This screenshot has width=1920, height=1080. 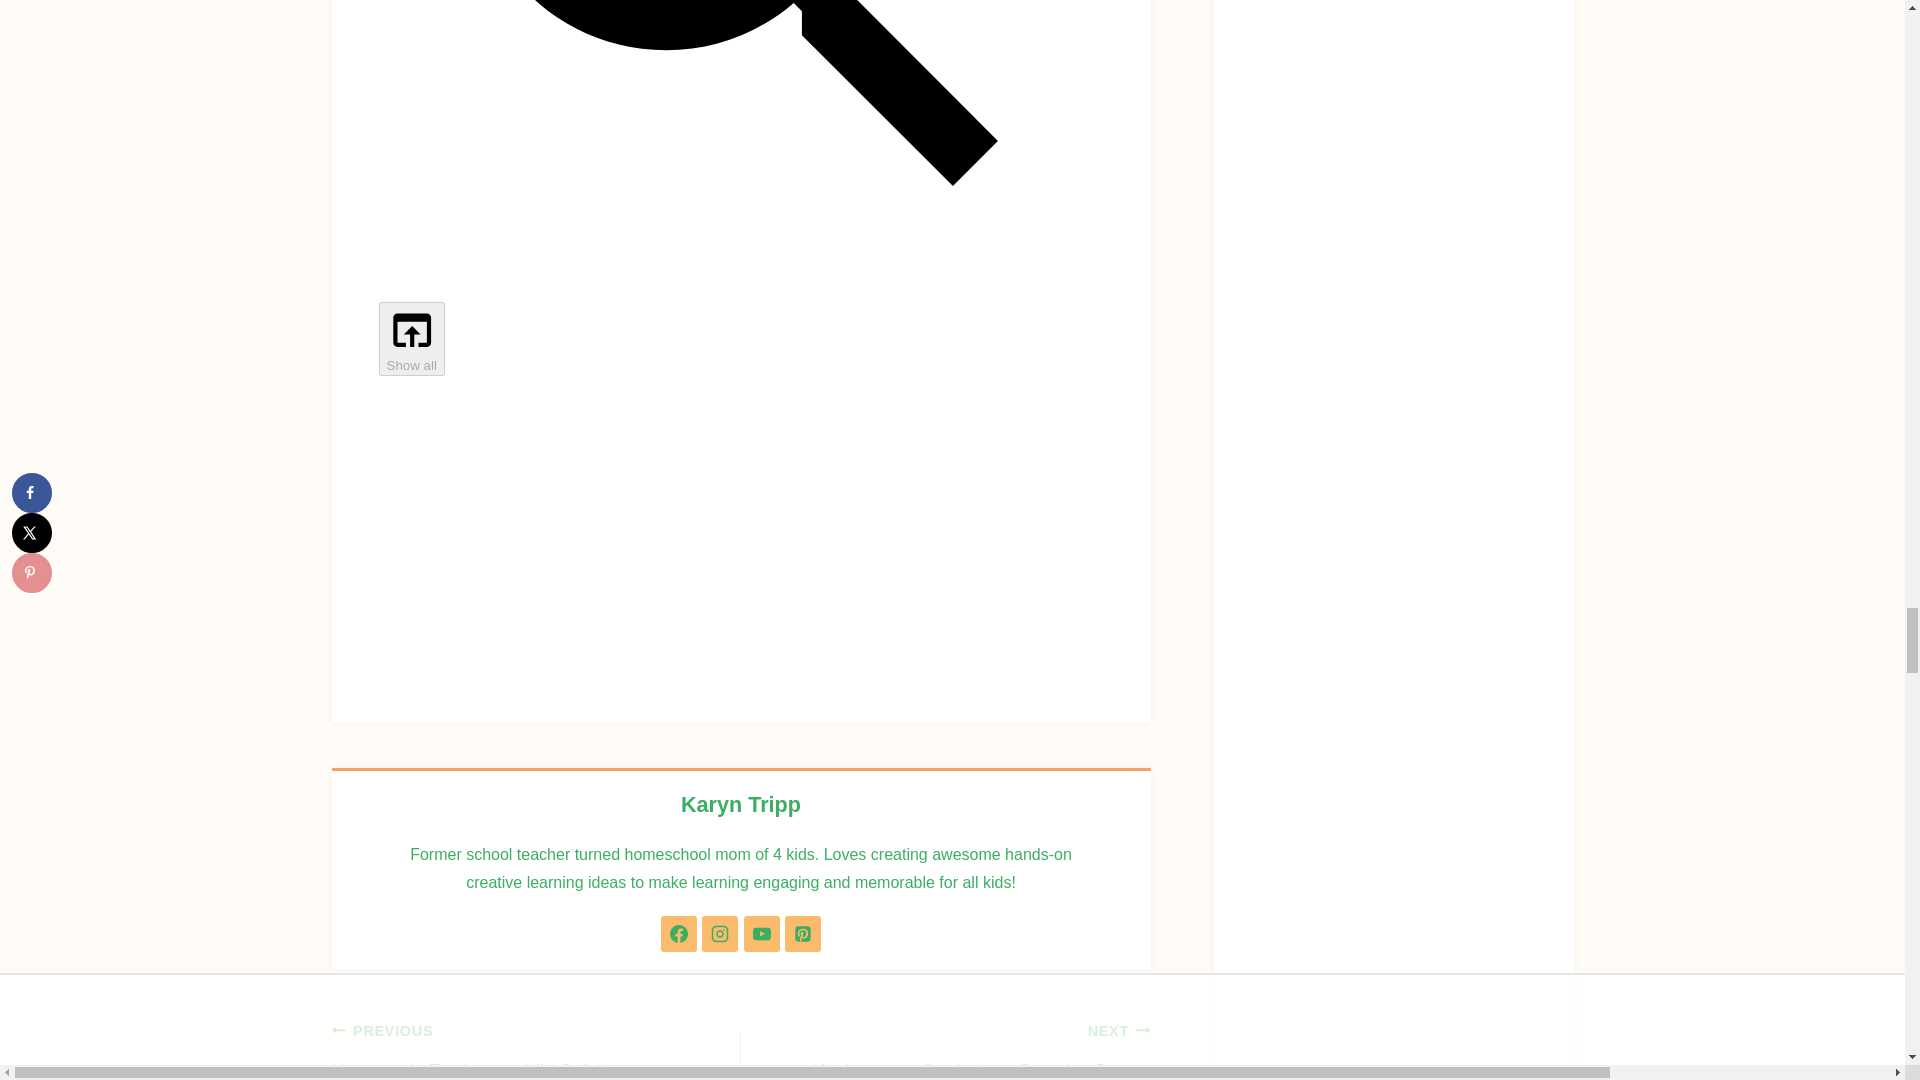 I want to click on Follow Karyn Tripp on Instagram, so click(x=720, y=933).